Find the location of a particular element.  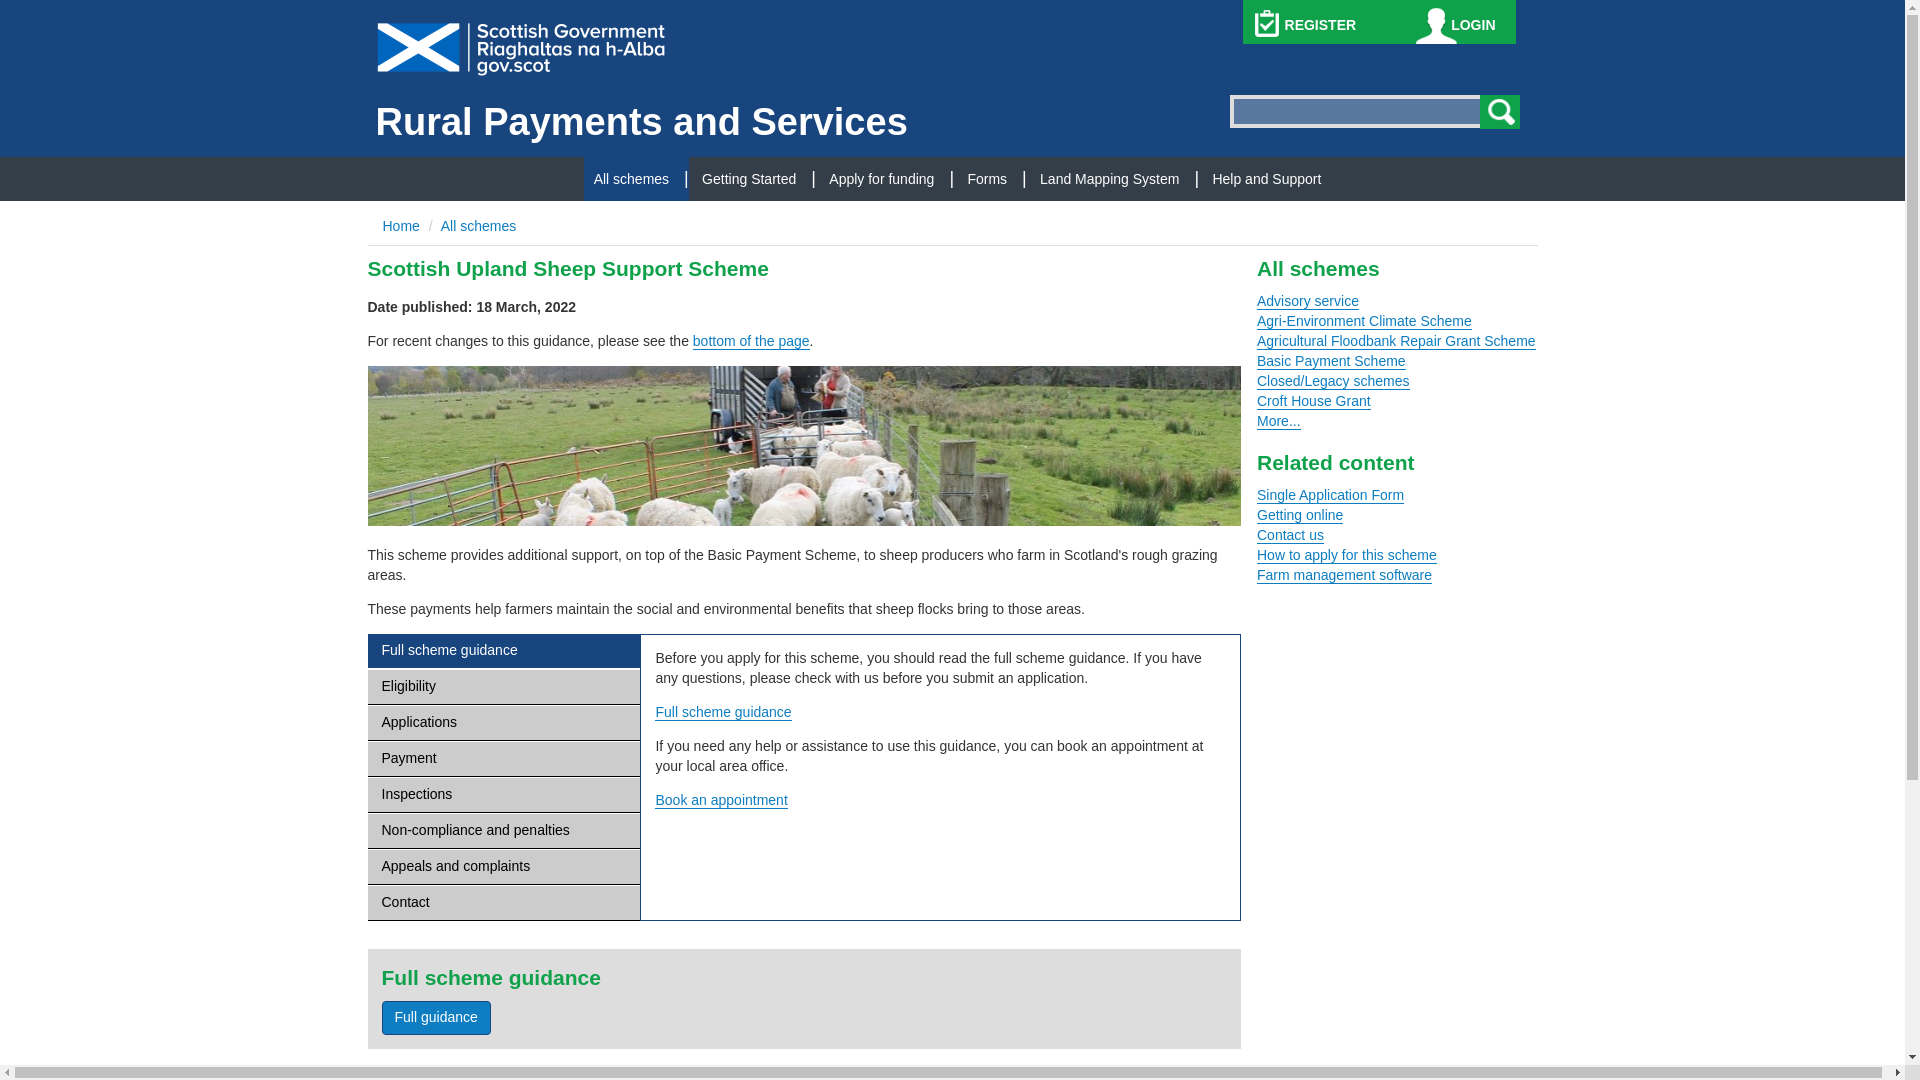

Full scheme guidance is located at coordinates (504, 650).